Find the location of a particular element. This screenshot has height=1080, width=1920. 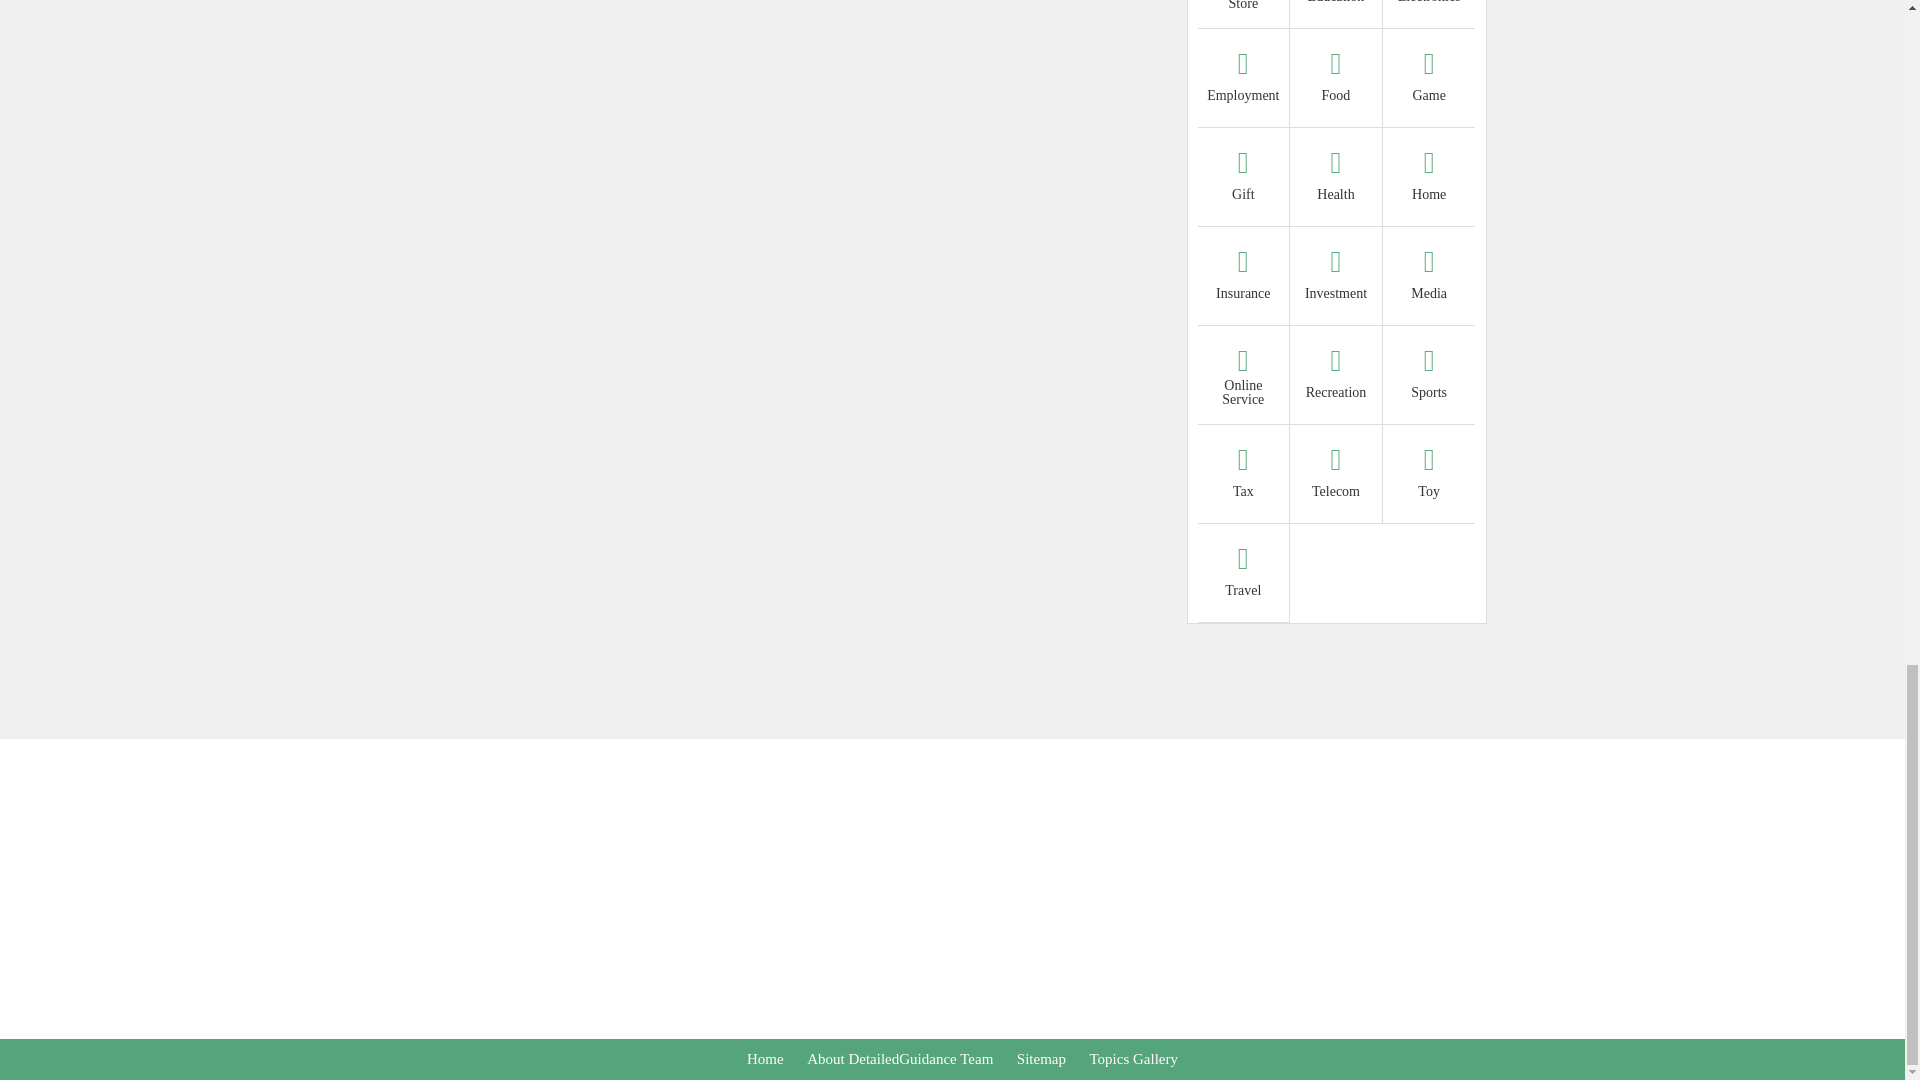

Electronics is located at coordinates (1429, 6).